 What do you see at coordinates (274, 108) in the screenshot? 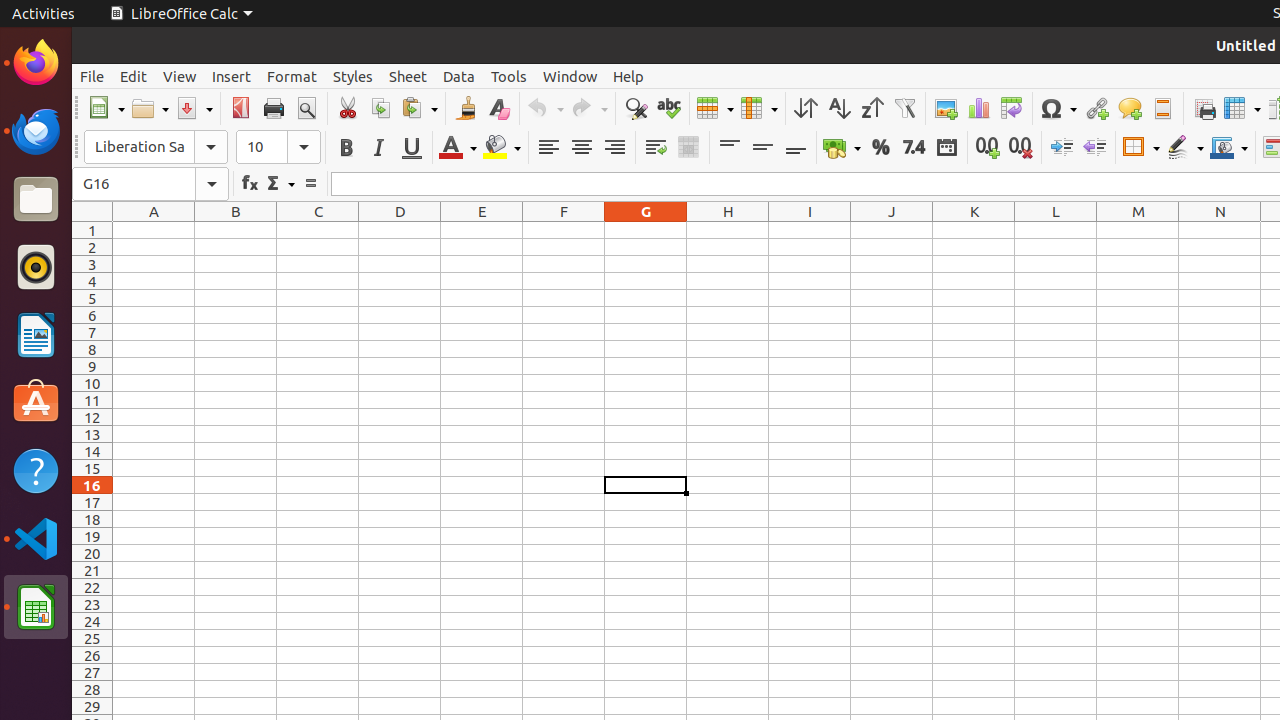
I see `Print` at bounding box center [274, 108].